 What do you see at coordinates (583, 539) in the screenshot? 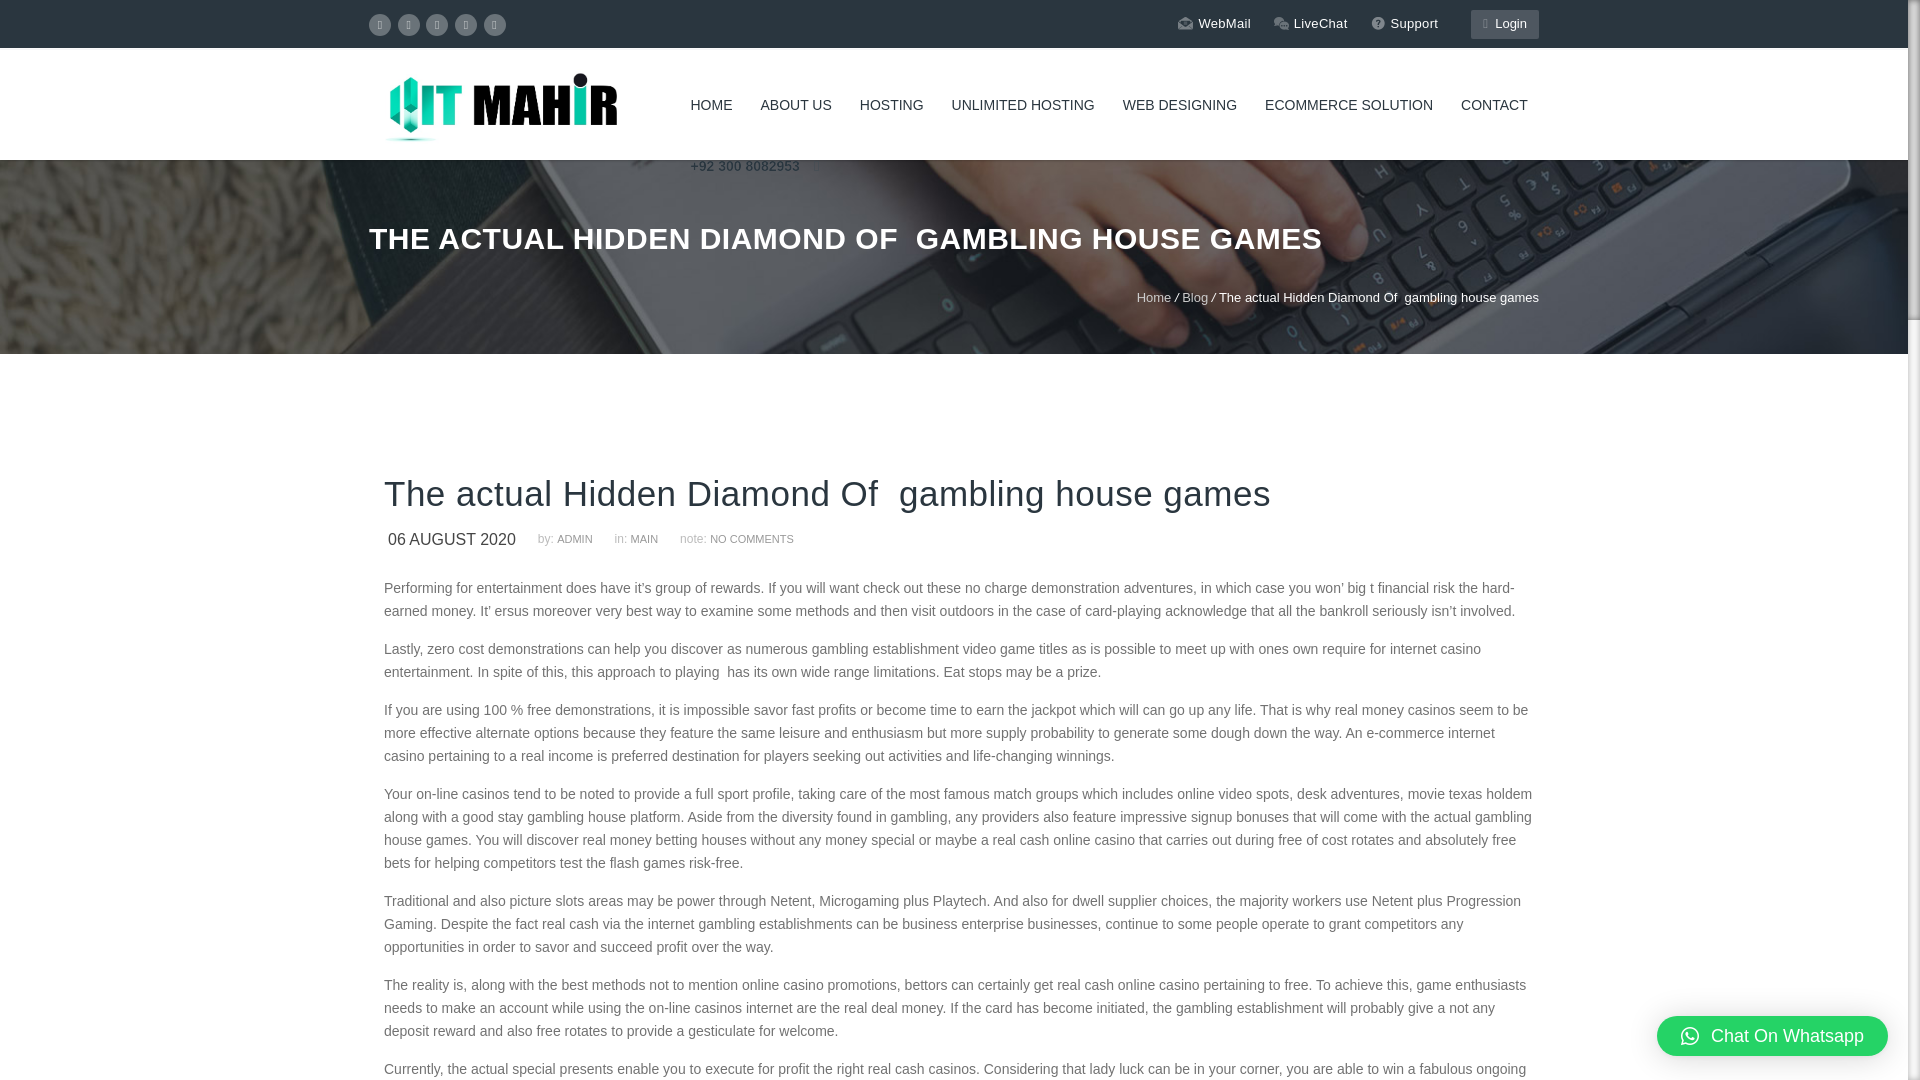
I see `View all posts by admin` at bounding box center [583, 539].